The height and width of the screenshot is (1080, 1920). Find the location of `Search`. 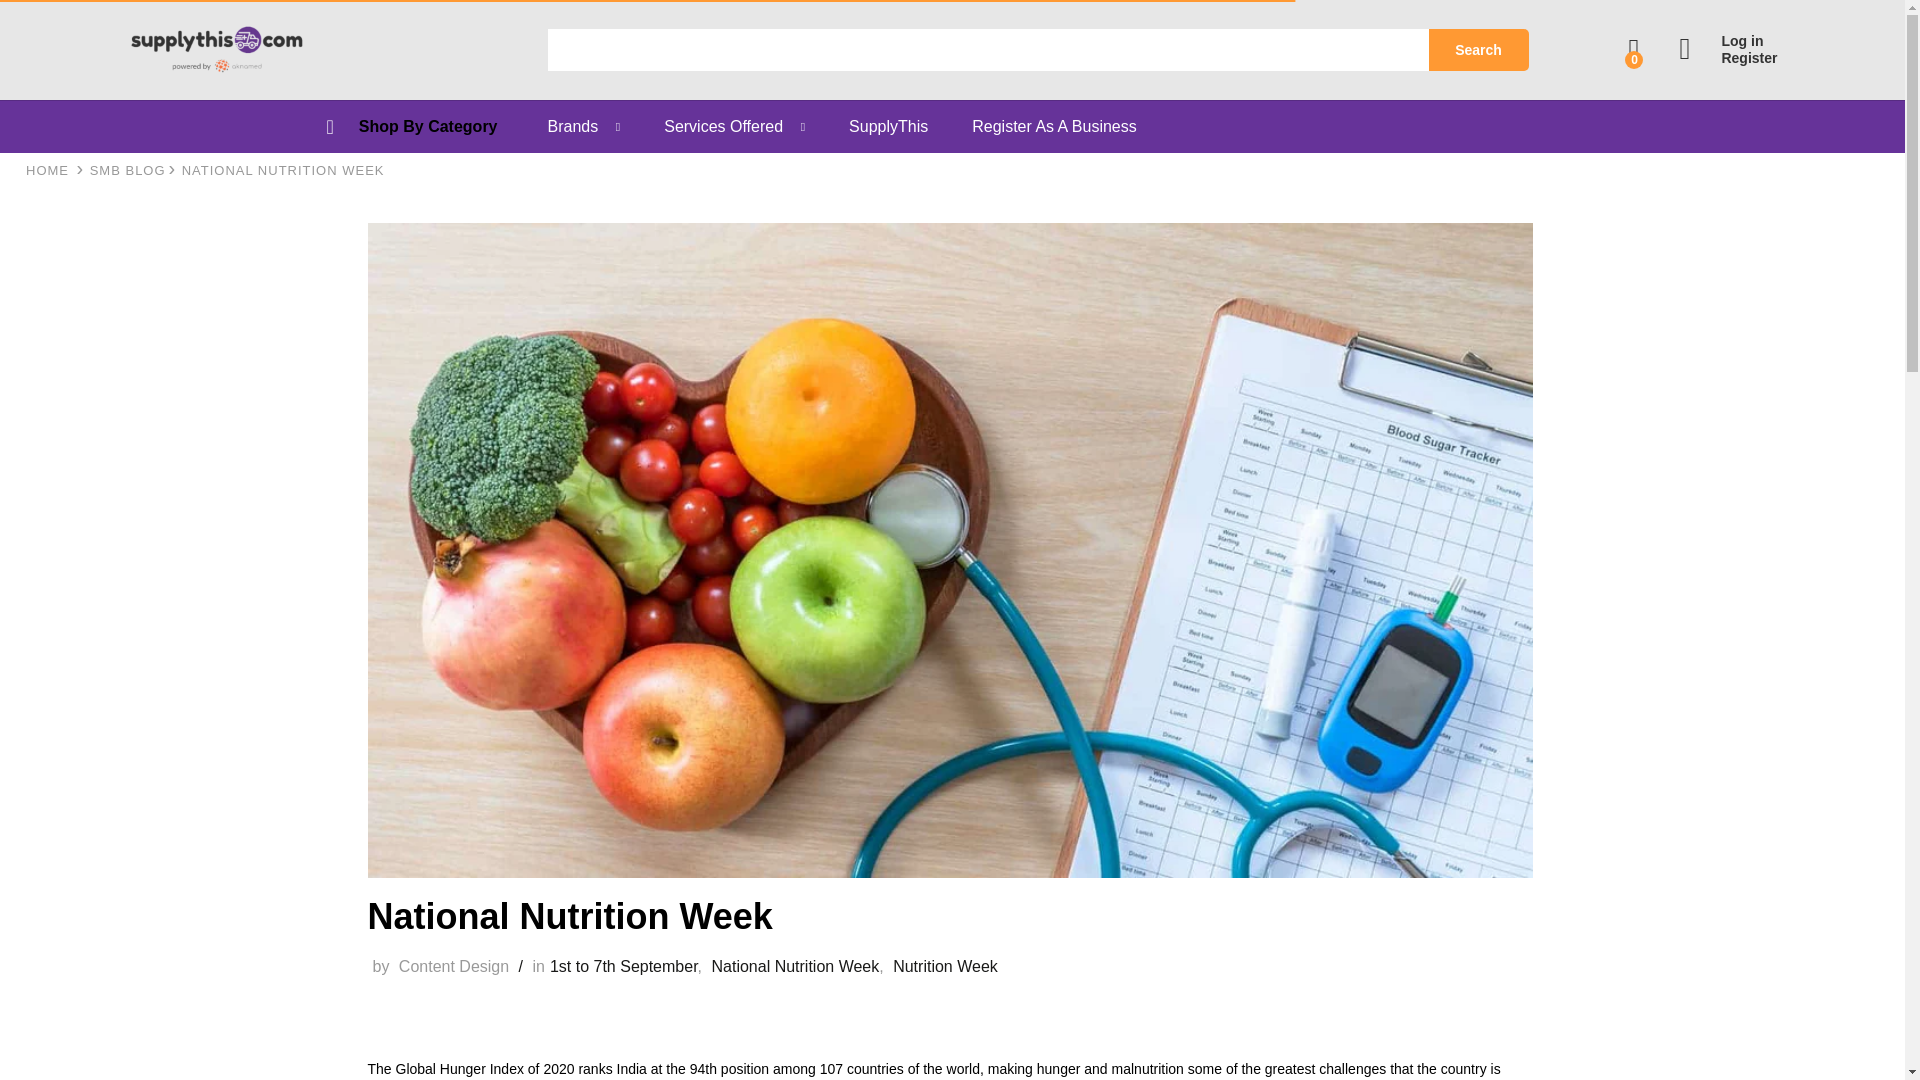

Search is located at coordinates (1478, 50).